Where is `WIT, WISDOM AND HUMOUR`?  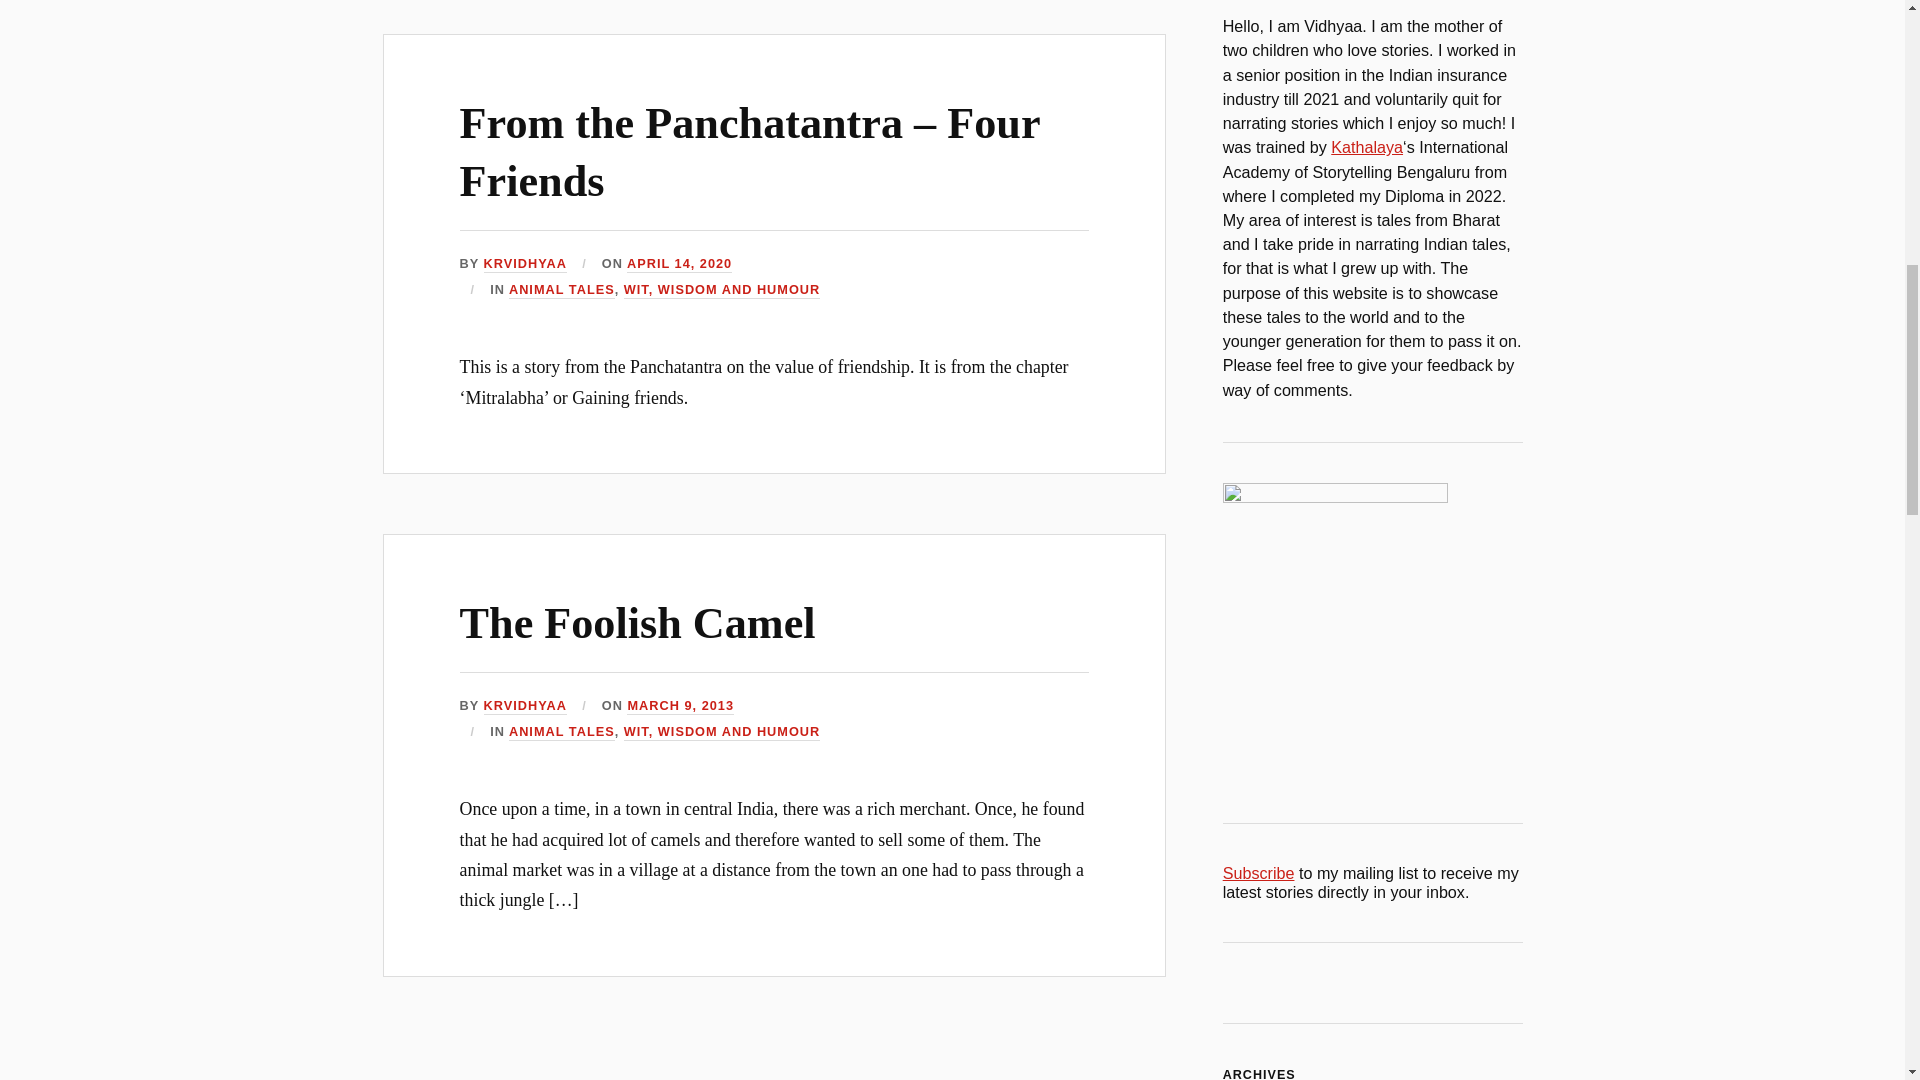 WIT, WISDOM AND HUMOUR is located at coordinates (722, 732).